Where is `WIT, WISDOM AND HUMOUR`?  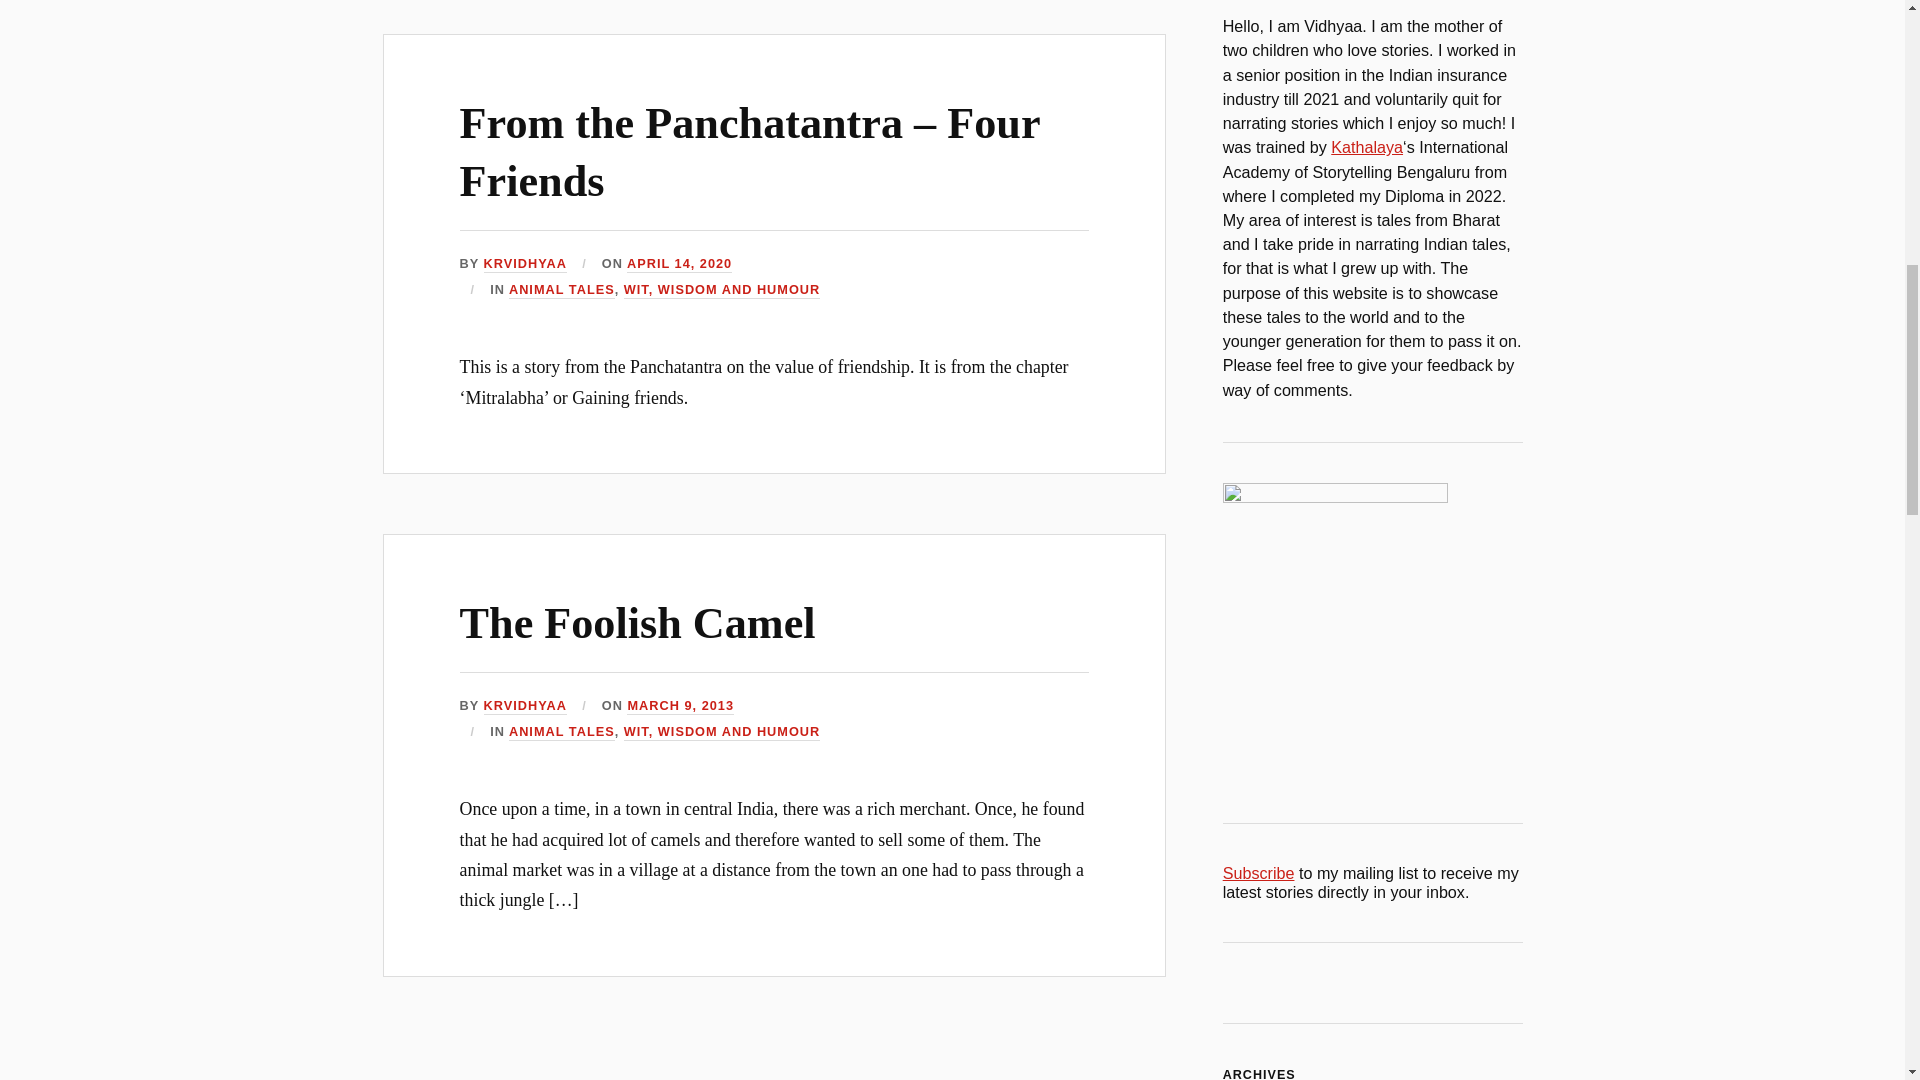 WIT, WISDOM AND HUMOUR is located at coordinates (722, 732).